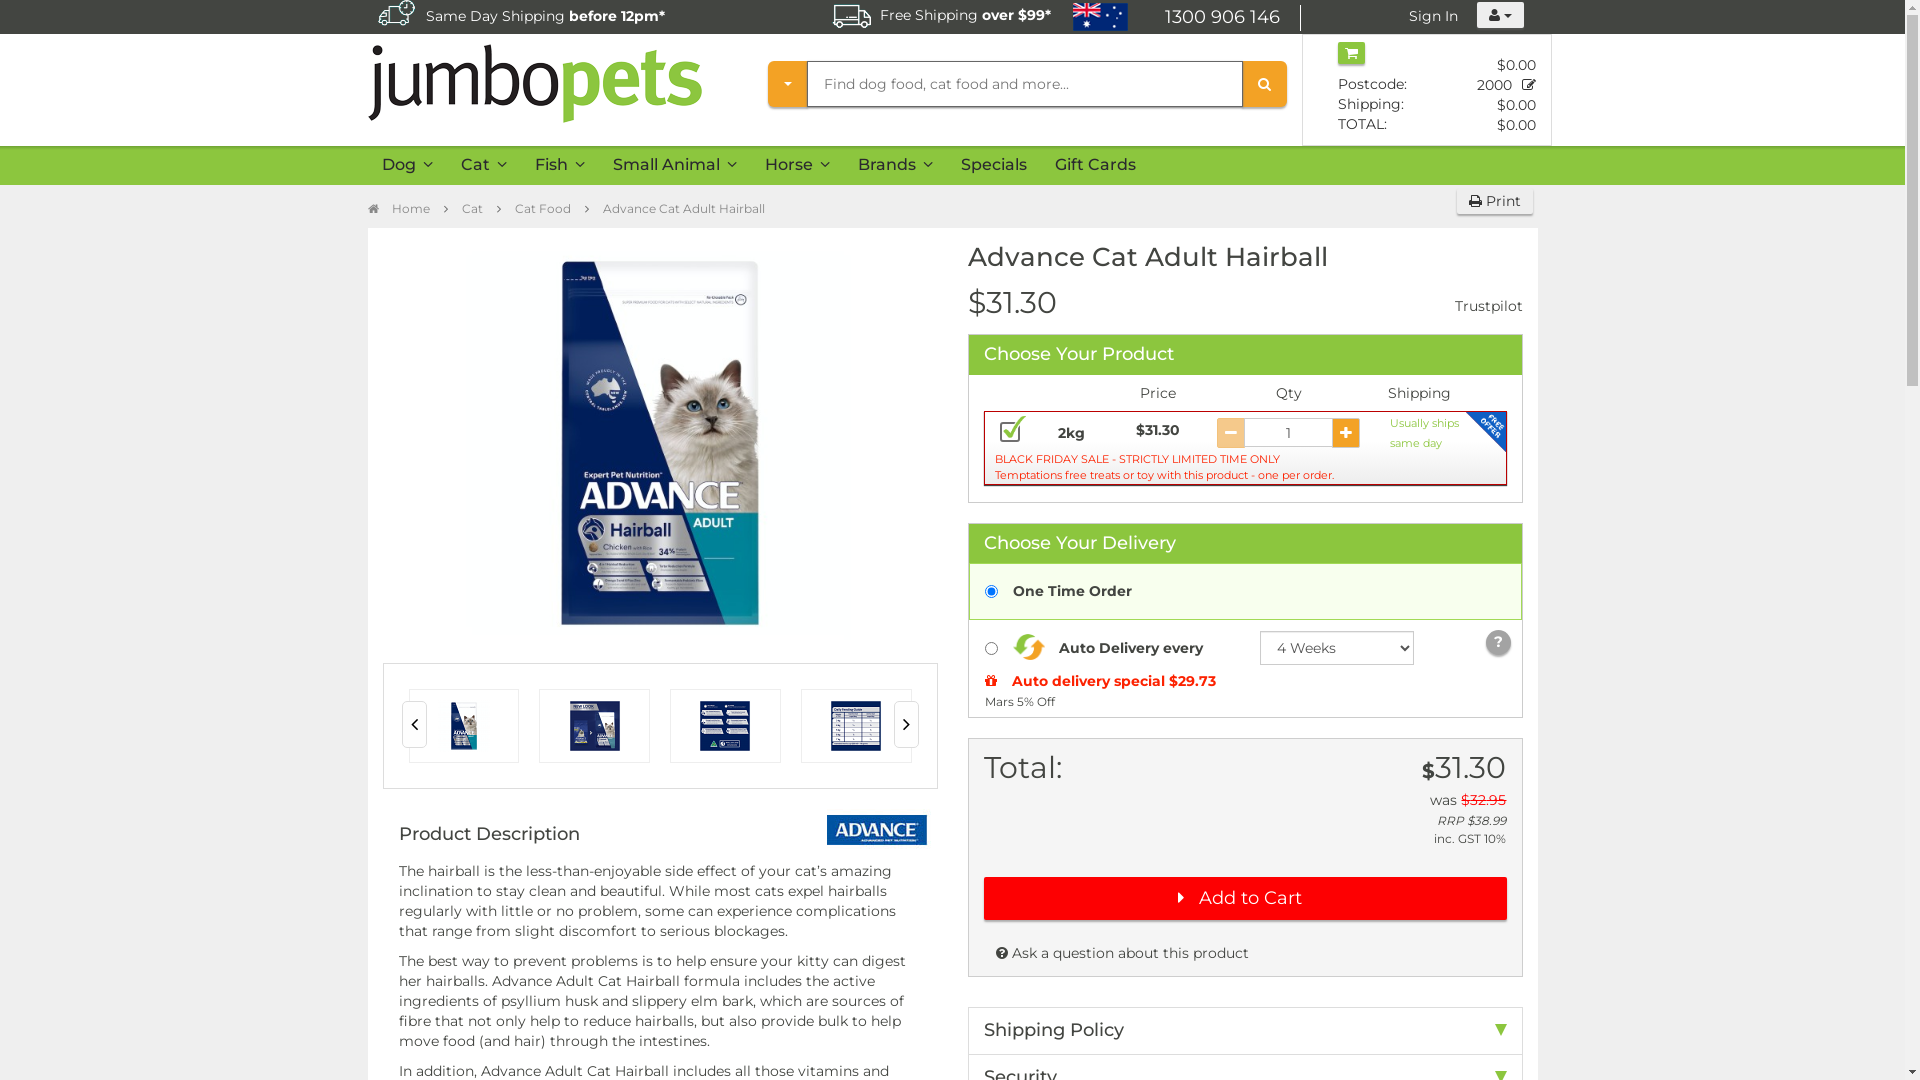  What do you see at coordinates (878, 829) in the screenshot?
I see `Go to Brand Advance` at bounding box center [878, 829].